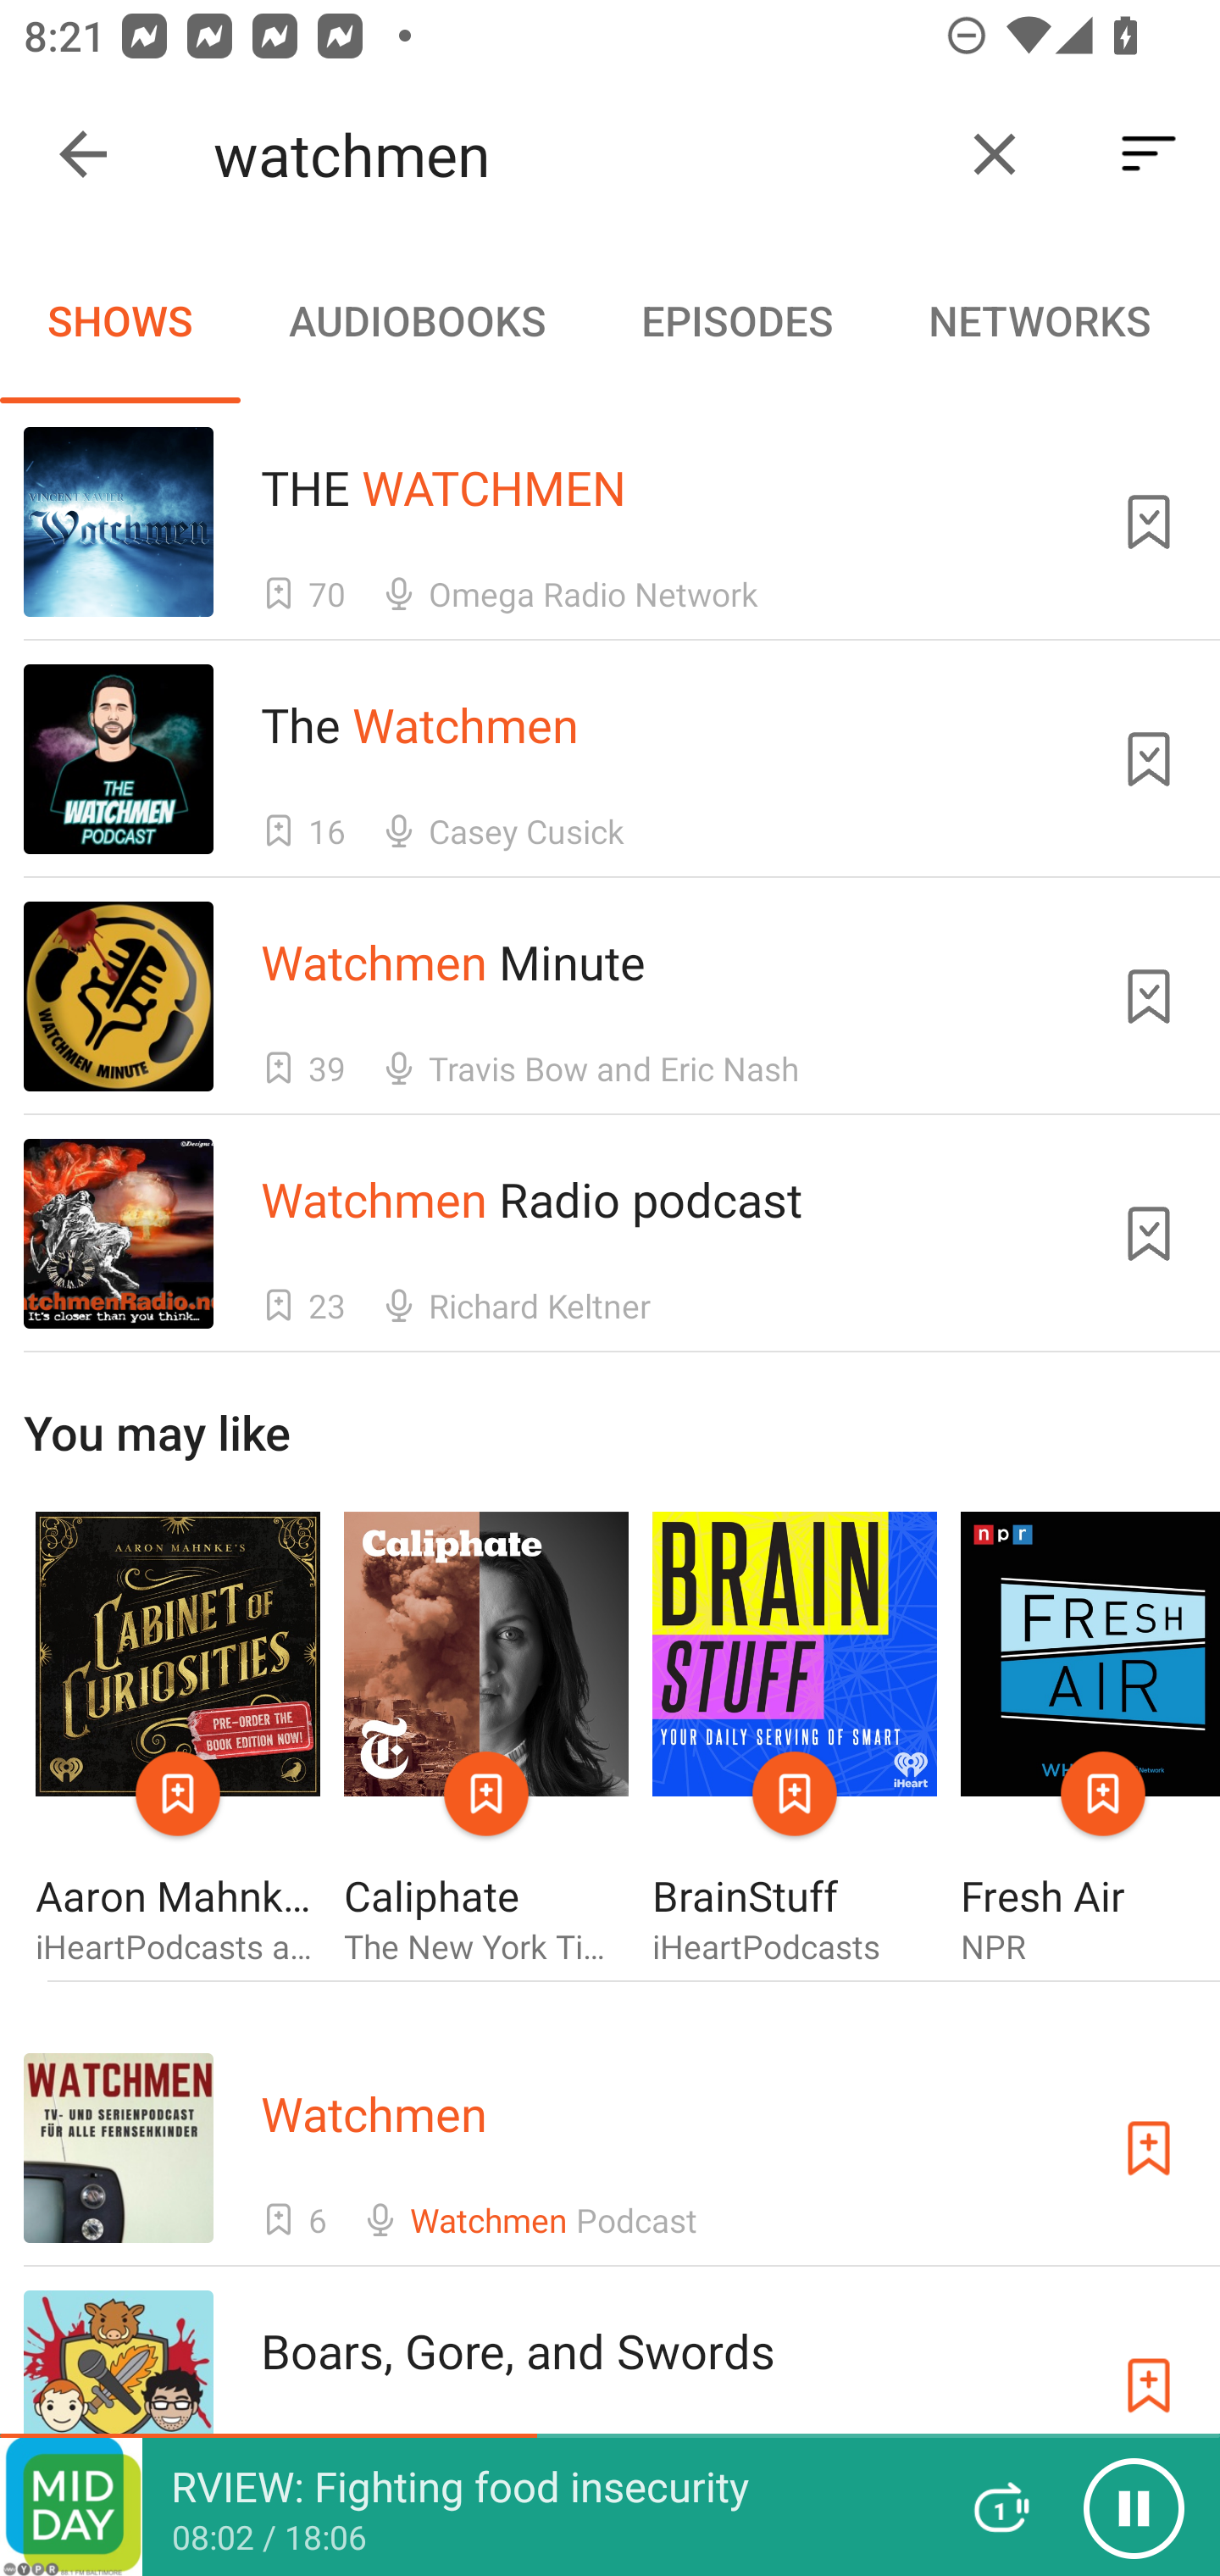  I want to click on Unsubscribe, so click(1149, 997).